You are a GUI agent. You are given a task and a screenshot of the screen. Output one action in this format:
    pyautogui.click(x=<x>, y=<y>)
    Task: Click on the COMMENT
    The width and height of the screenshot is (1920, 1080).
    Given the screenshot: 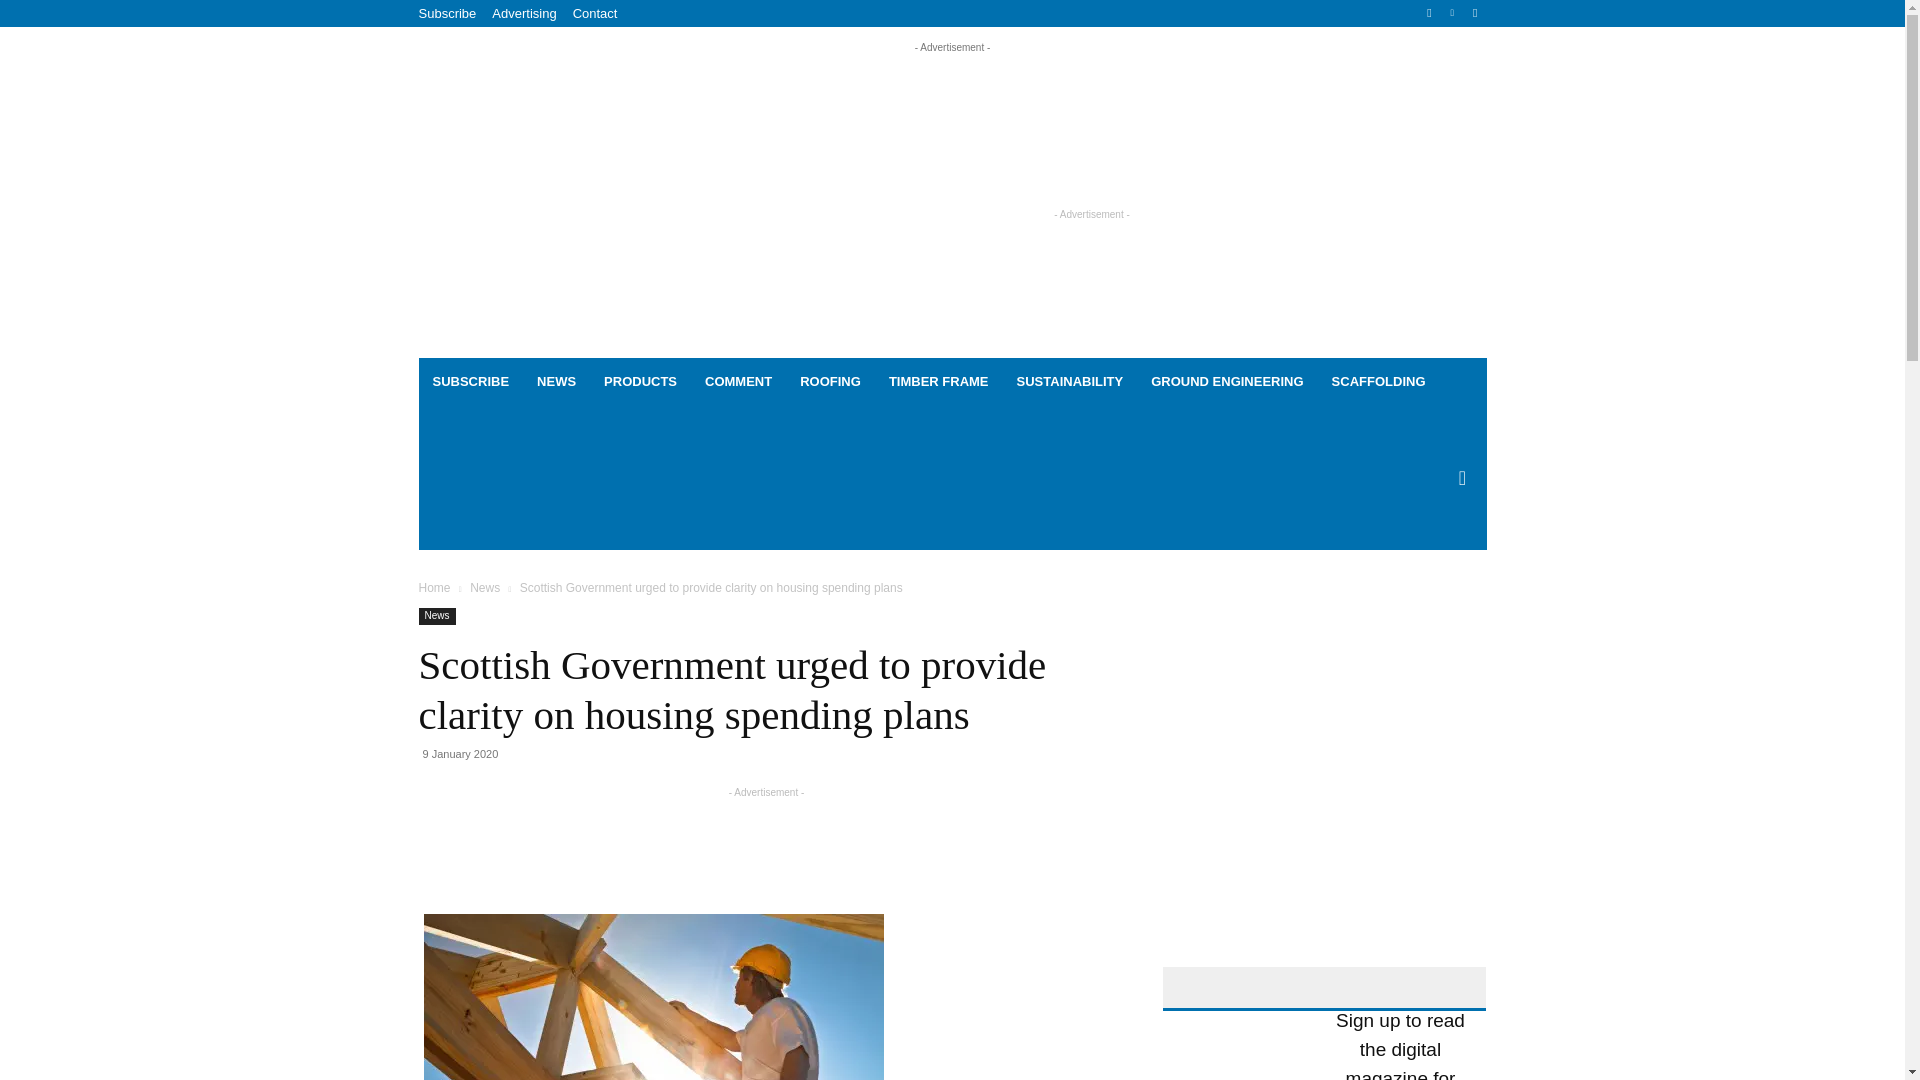 What is the action you would take?
    pyautogui.click(x=738, y=382)
    